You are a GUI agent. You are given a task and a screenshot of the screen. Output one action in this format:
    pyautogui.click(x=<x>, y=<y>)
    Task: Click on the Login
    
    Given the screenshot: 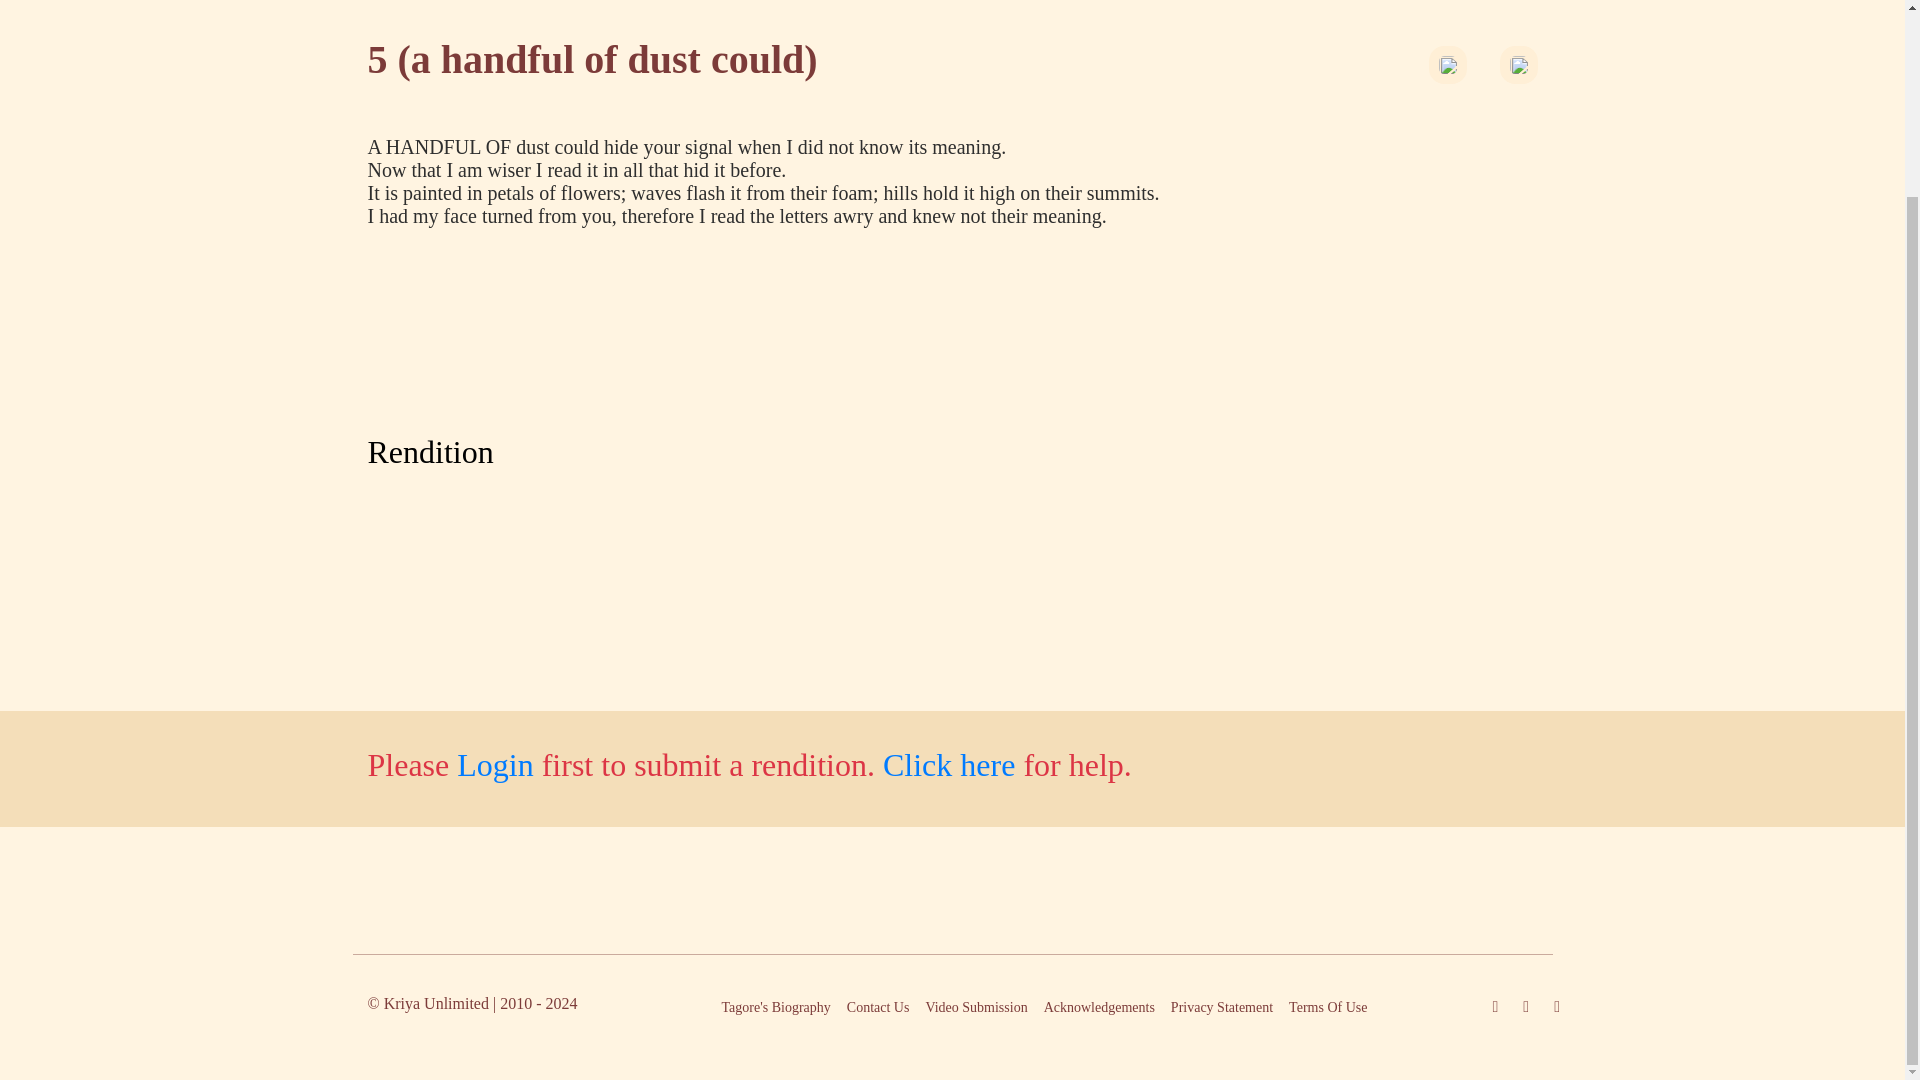 What is the action you would take?
    pyautogui.click(x=494, y=765)
    